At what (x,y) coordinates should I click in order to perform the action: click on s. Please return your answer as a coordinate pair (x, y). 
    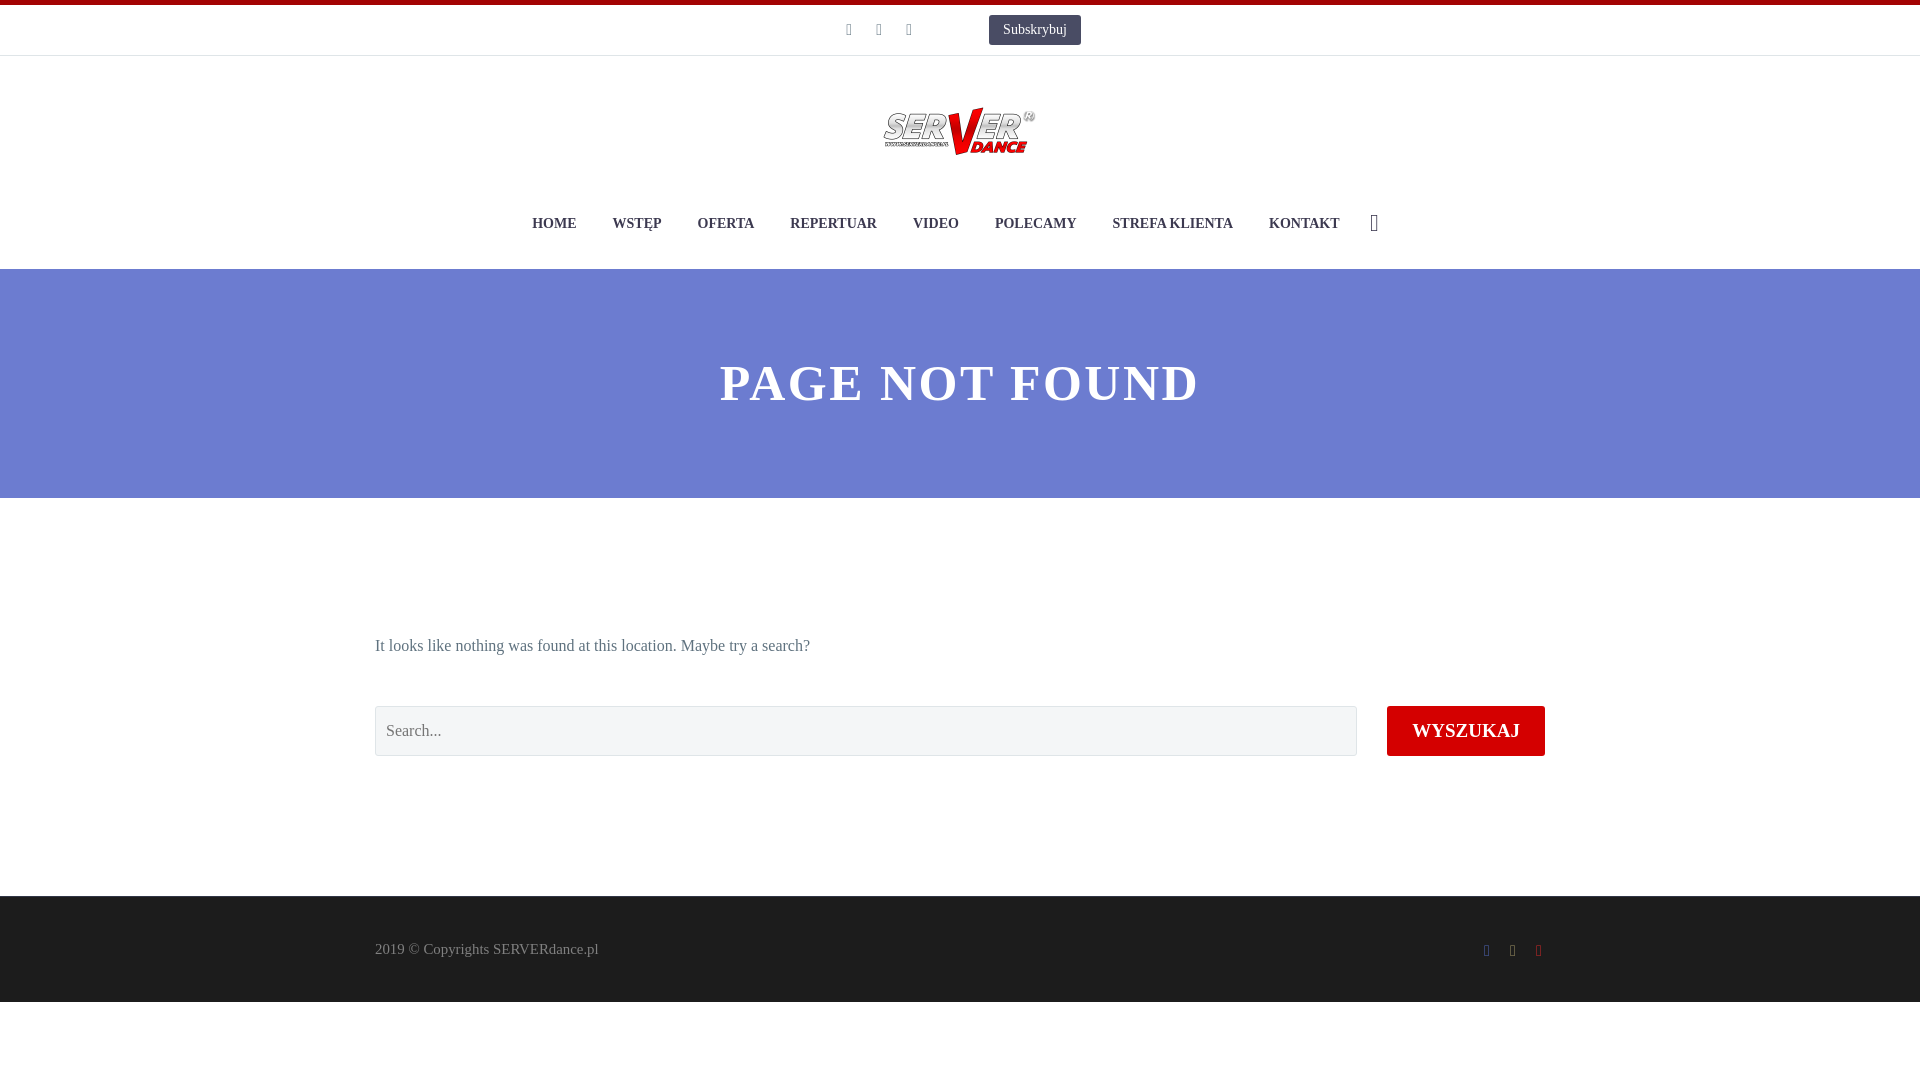
    Looking at the image, I should click on (1577, 329).